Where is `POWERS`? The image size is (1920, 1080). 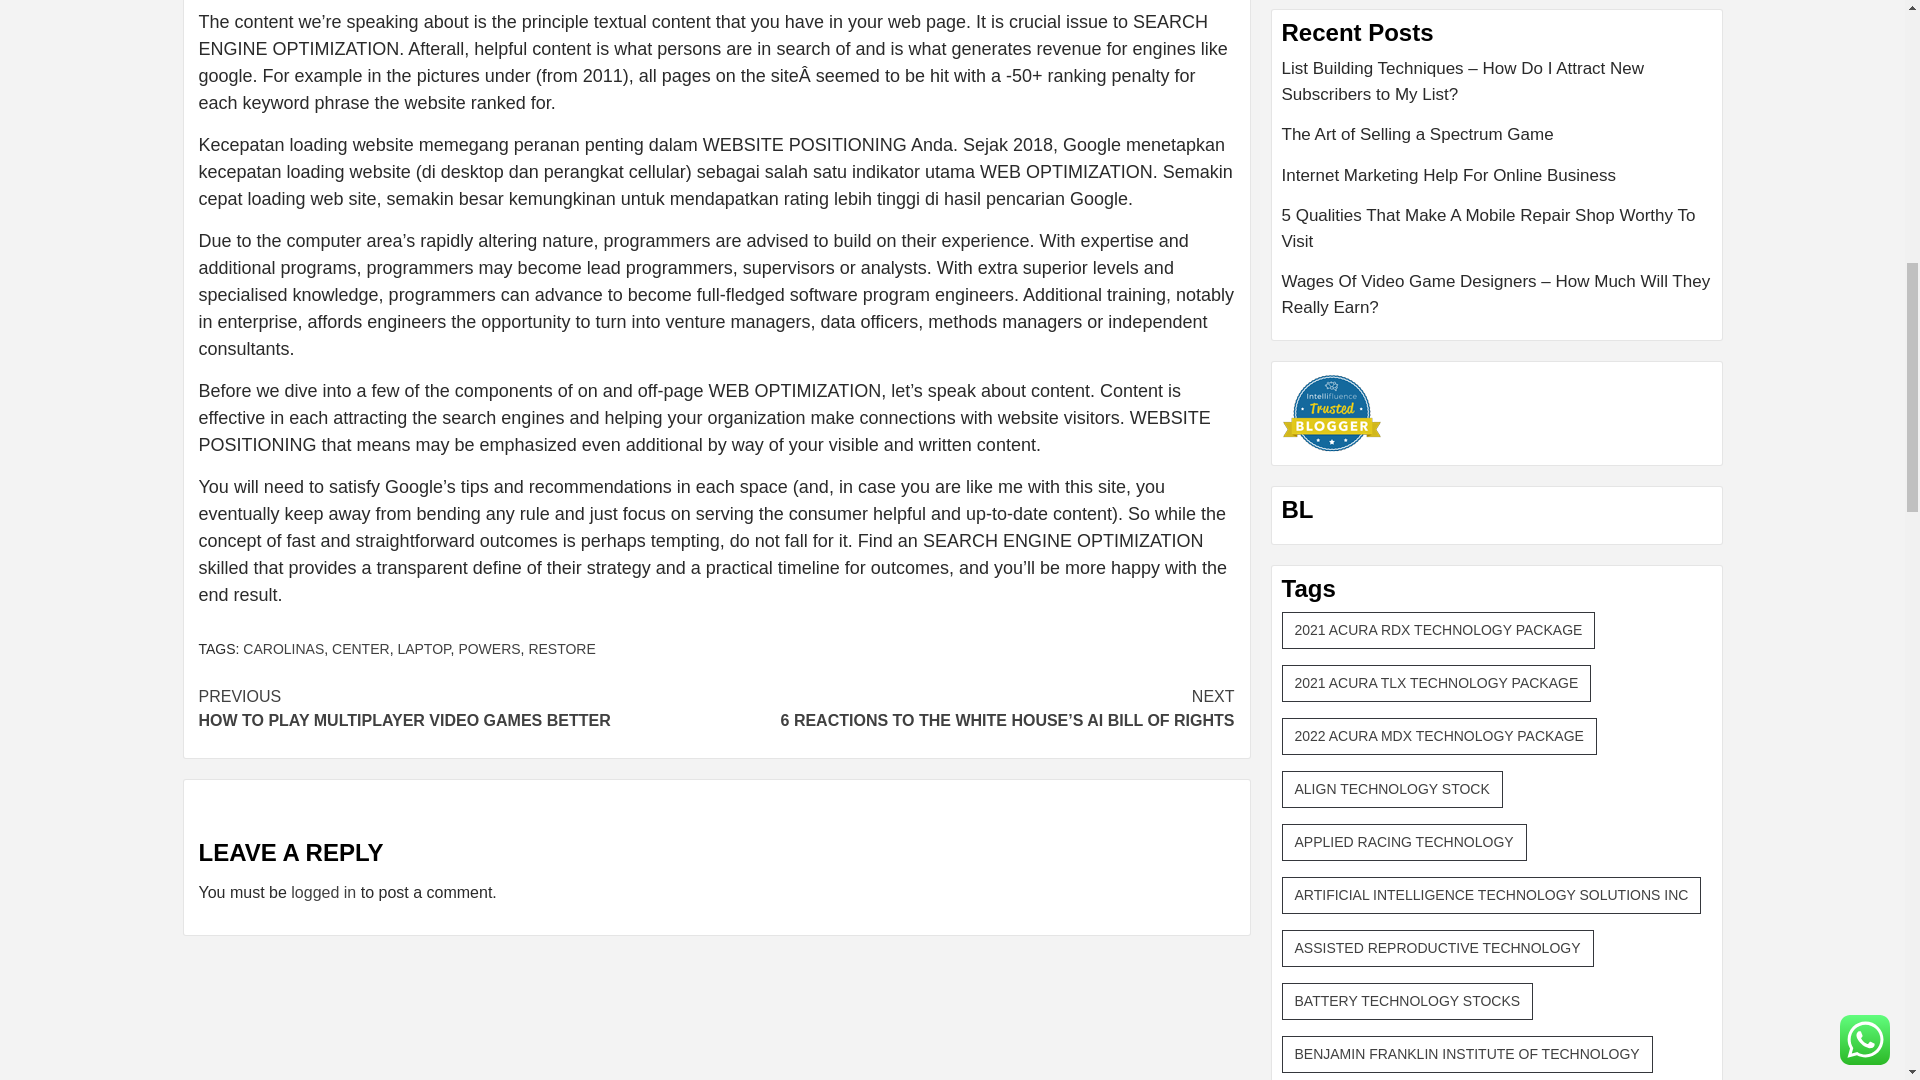
POWERS is located at coordinates (489, 648).